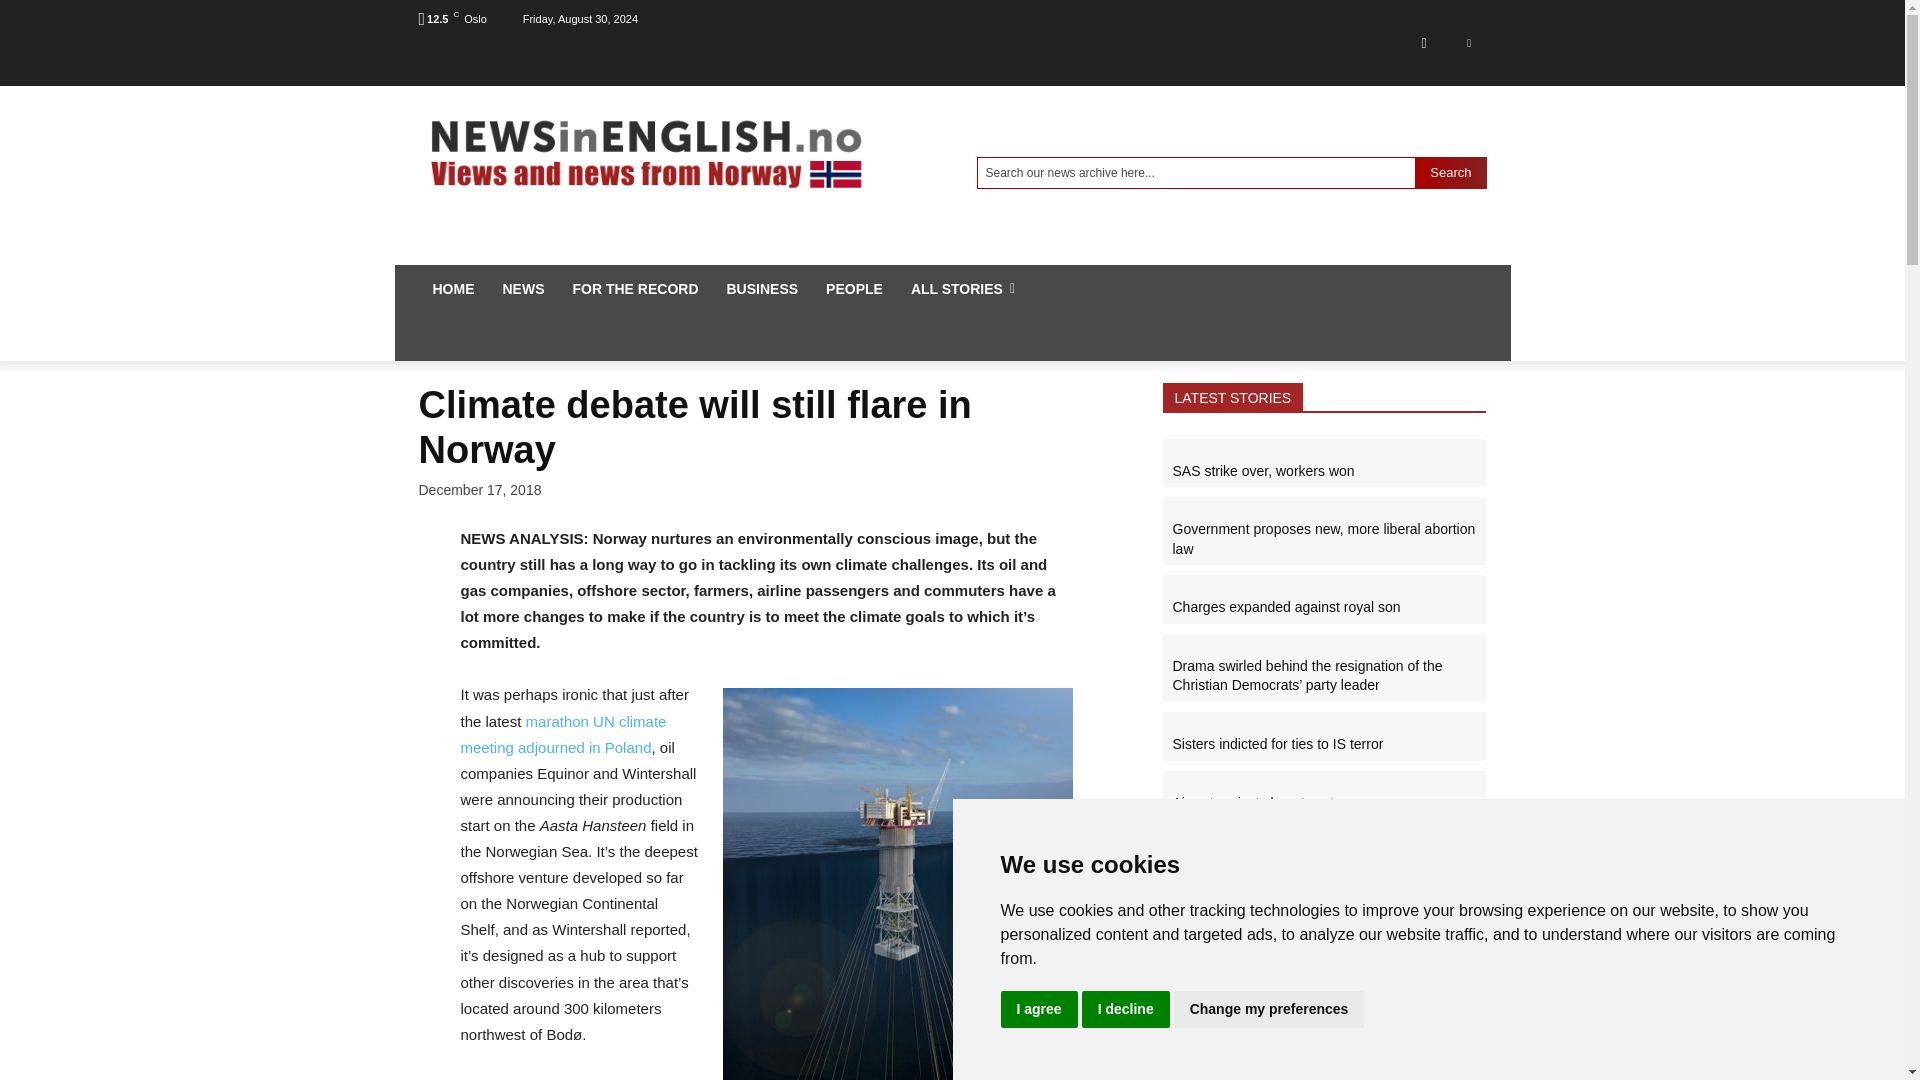 Image resolution: width=1920 pixels, height=1080 pixels. What do you see at coordinates (635, 288) in the screenshot?
I see `FOR THE RECORD` at bounding box center [635, 288].